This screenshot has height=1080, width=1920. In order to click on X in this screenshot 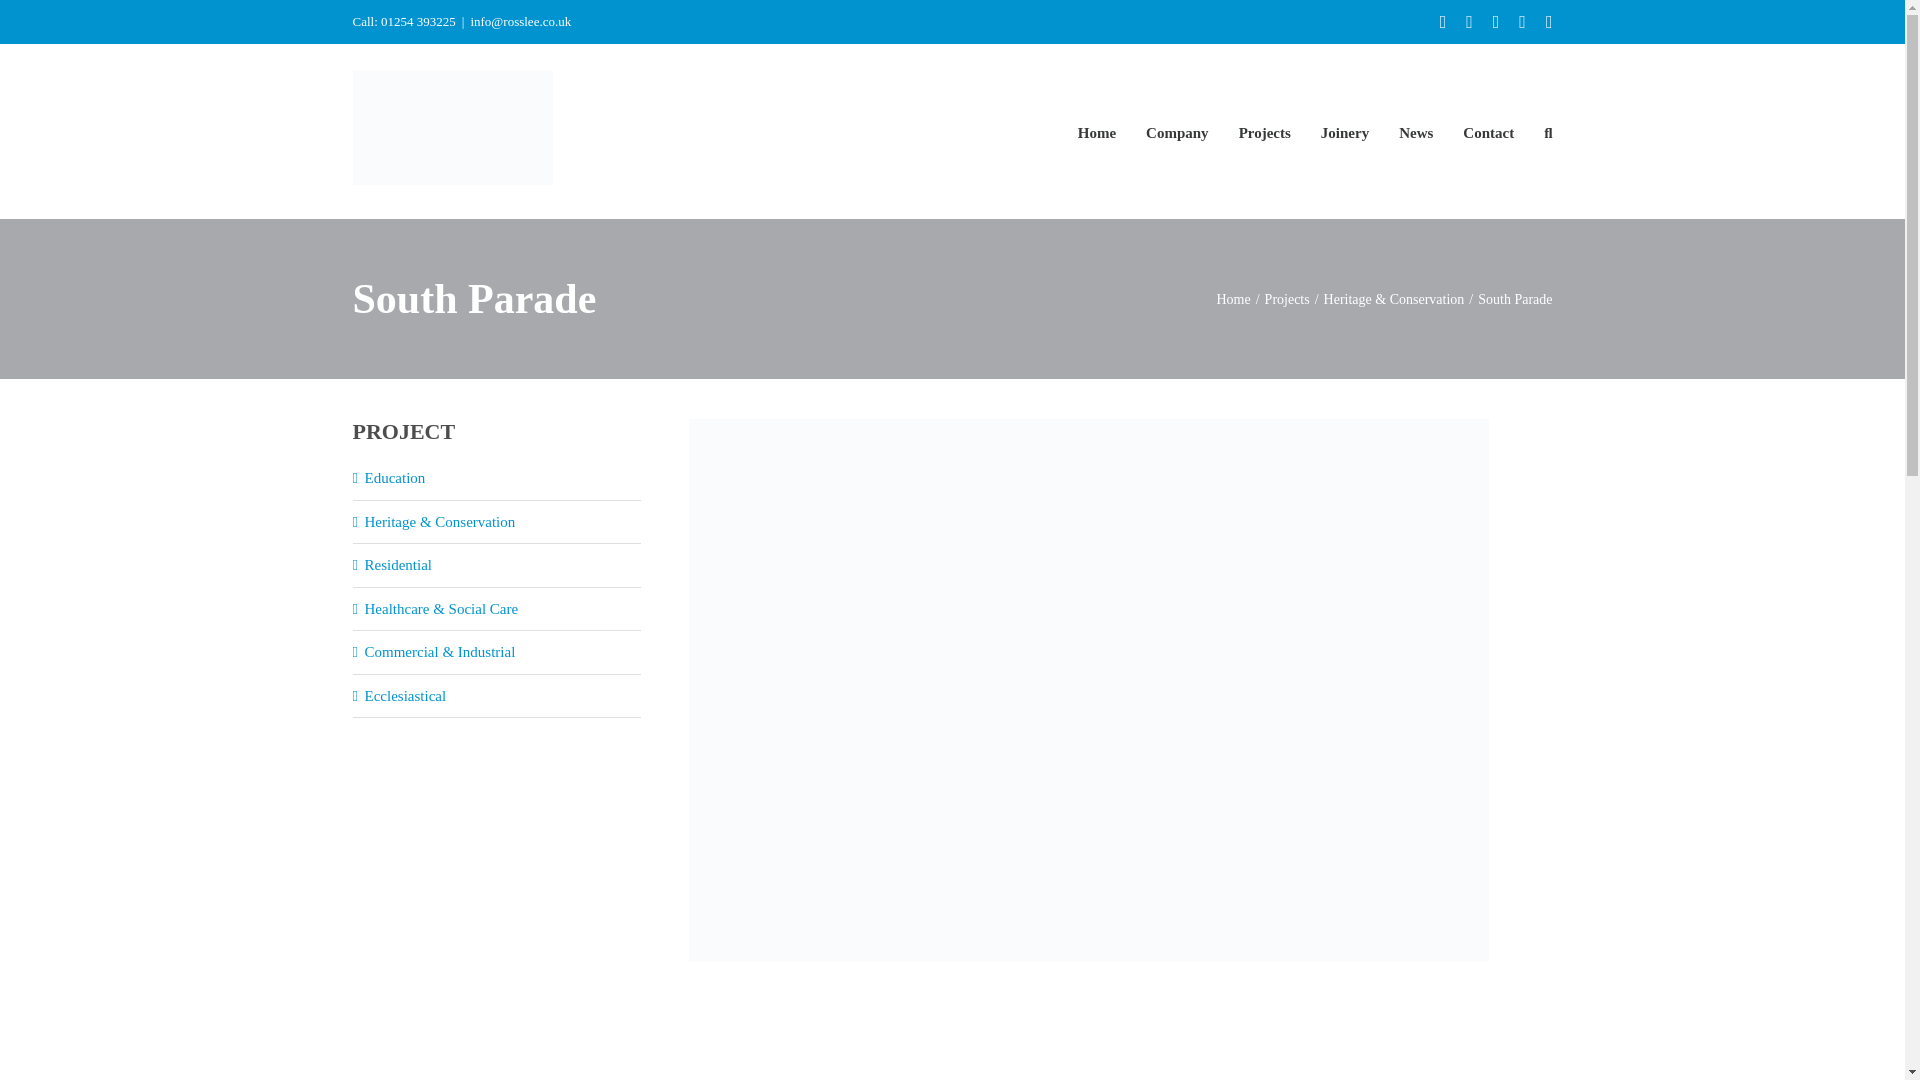, I will do `click(1496, 22)`.